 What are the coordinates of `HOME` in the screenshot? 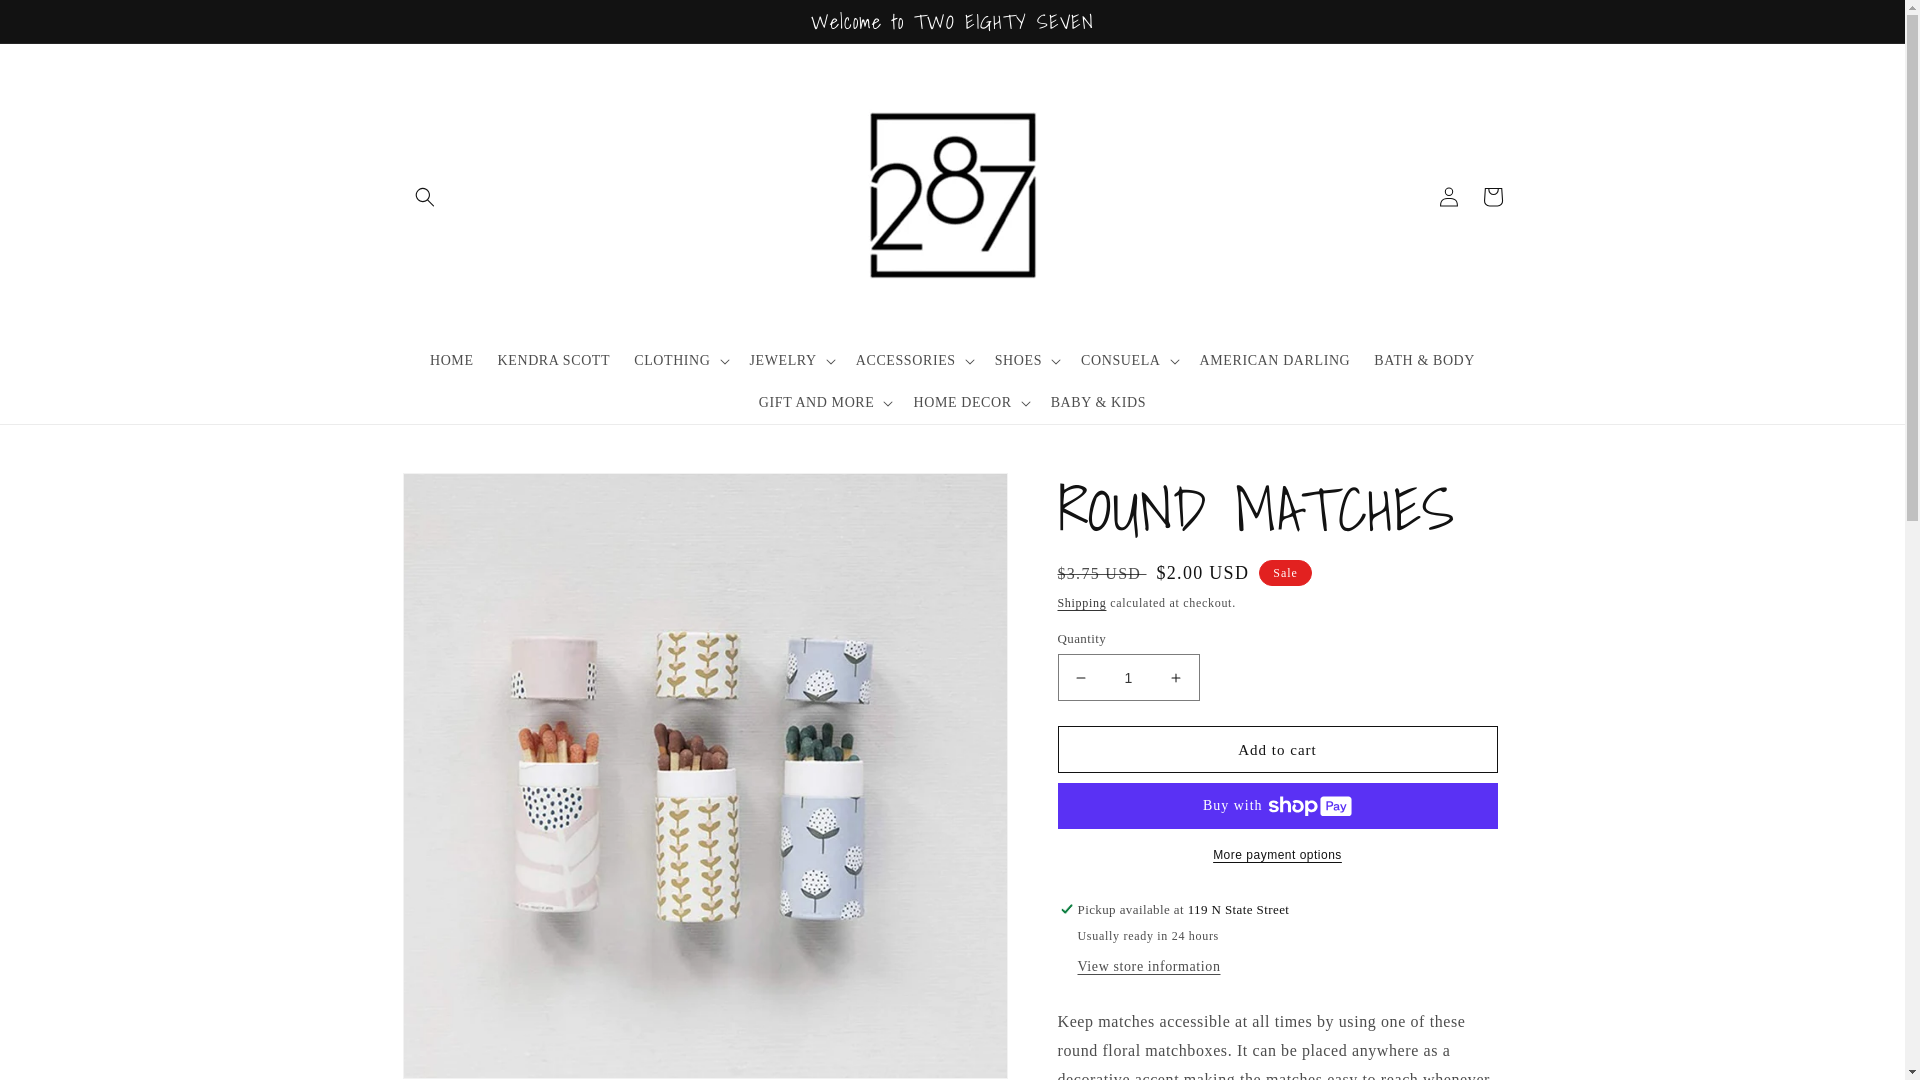 It's located at (452, 361).